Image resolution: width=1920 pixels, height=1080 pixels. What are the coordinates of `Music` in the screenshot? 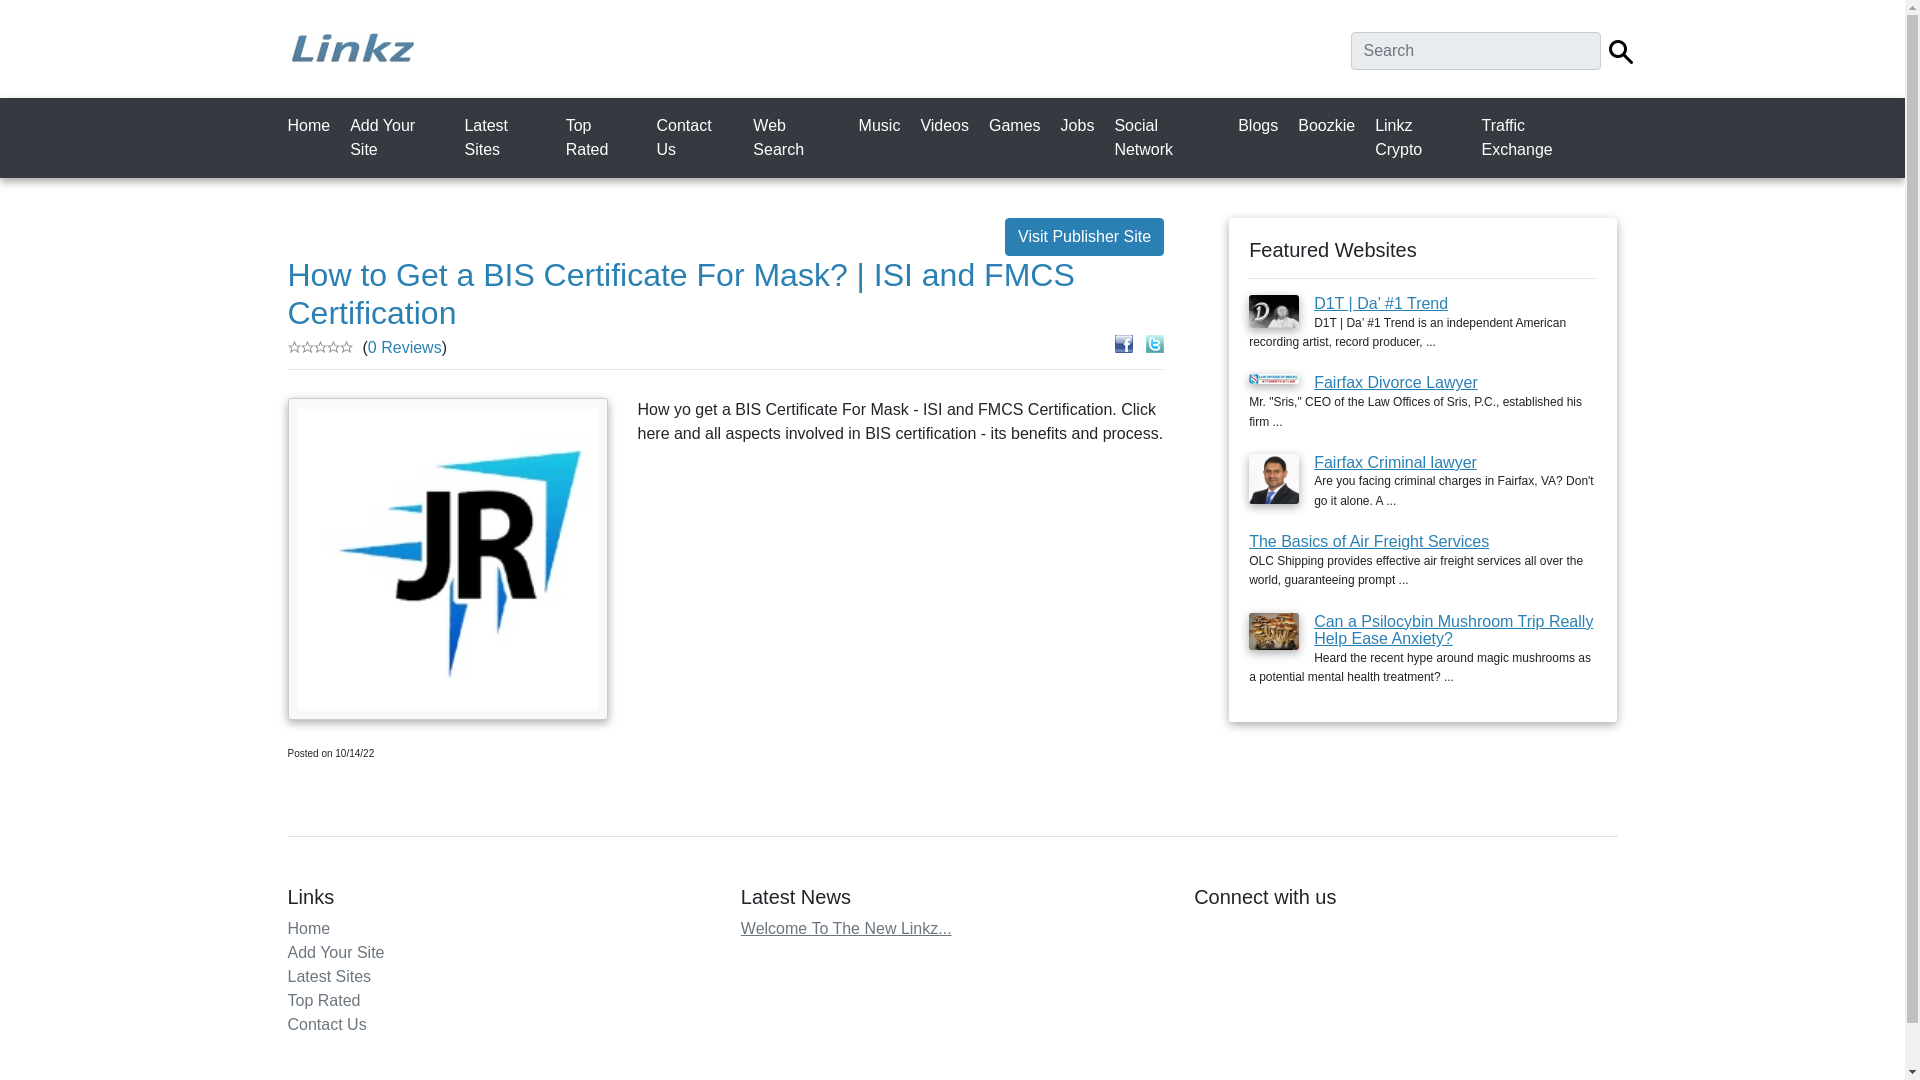 It's located at (883, 125).